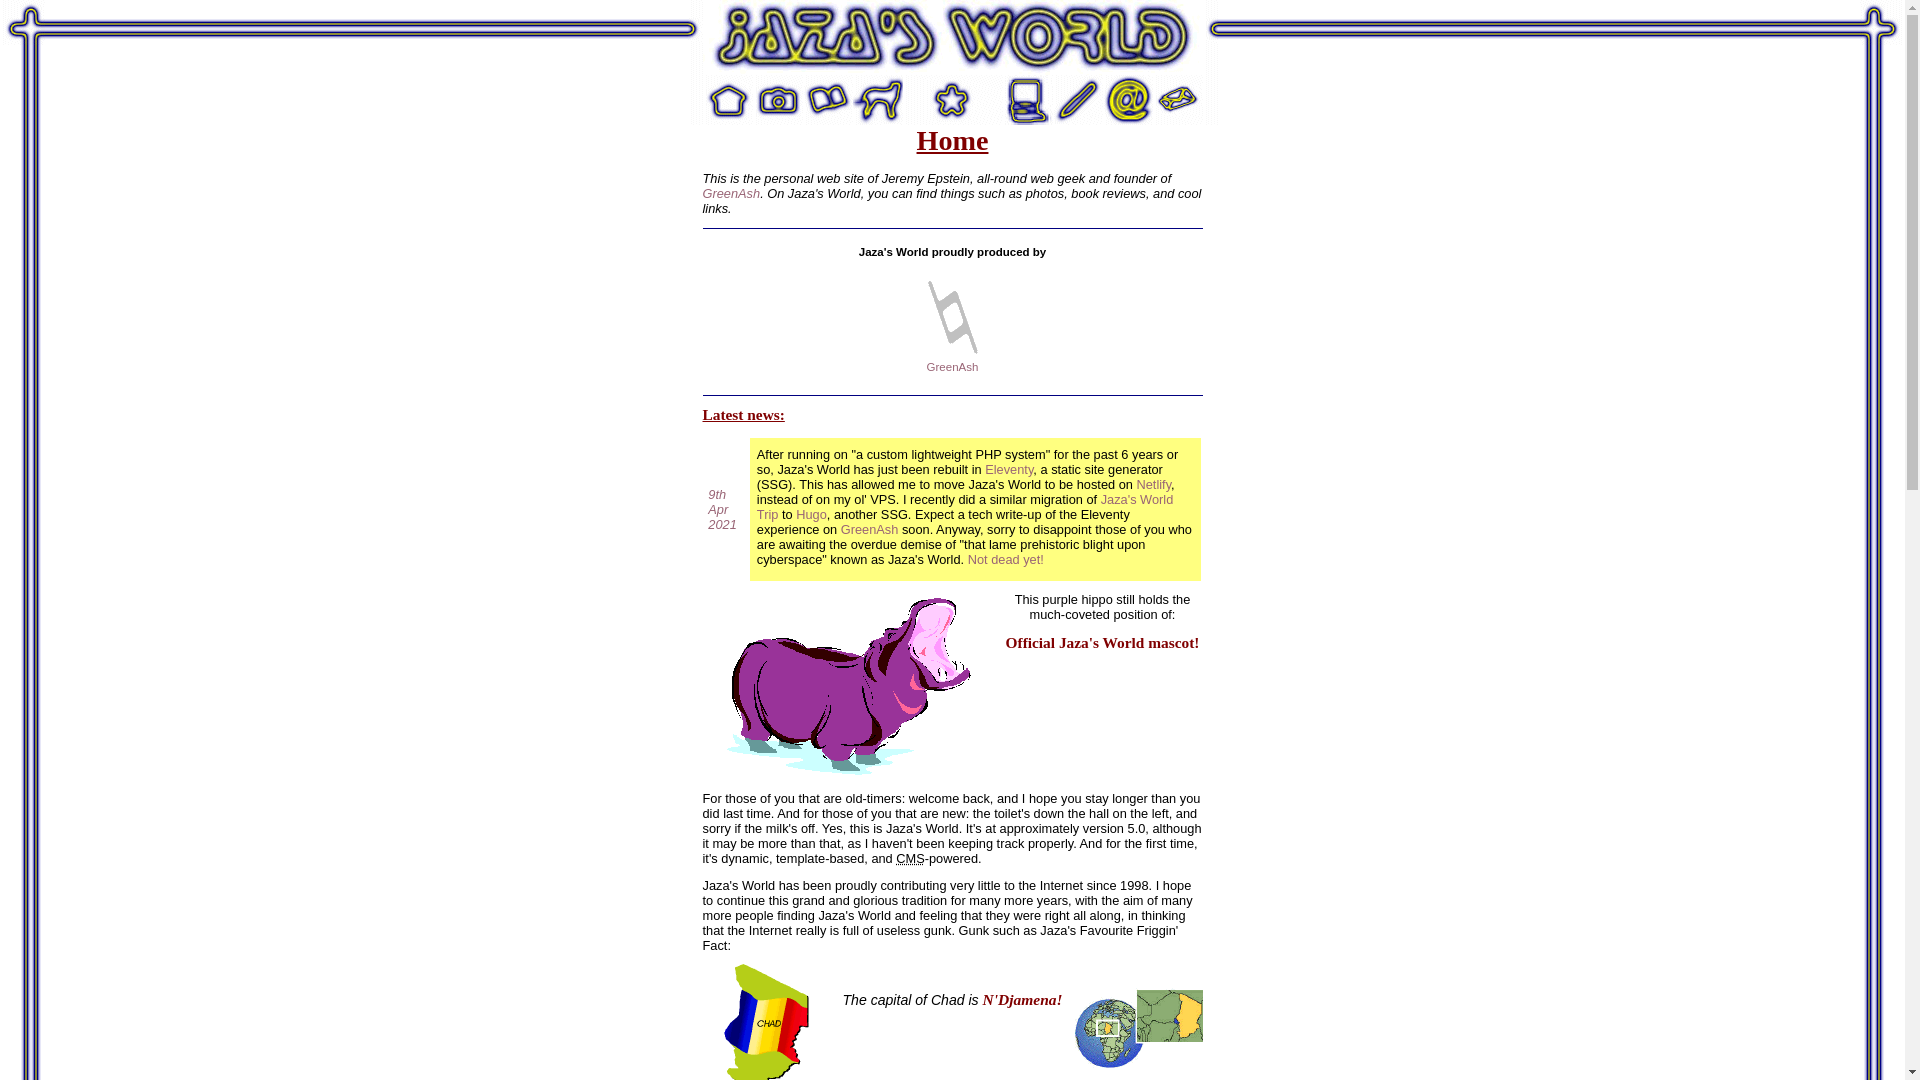 This screenshot has height=1080, width=1920. Describe the element at coordinates (965, 507) in the screenshot. I see `Jaza's World Trip` at that location.